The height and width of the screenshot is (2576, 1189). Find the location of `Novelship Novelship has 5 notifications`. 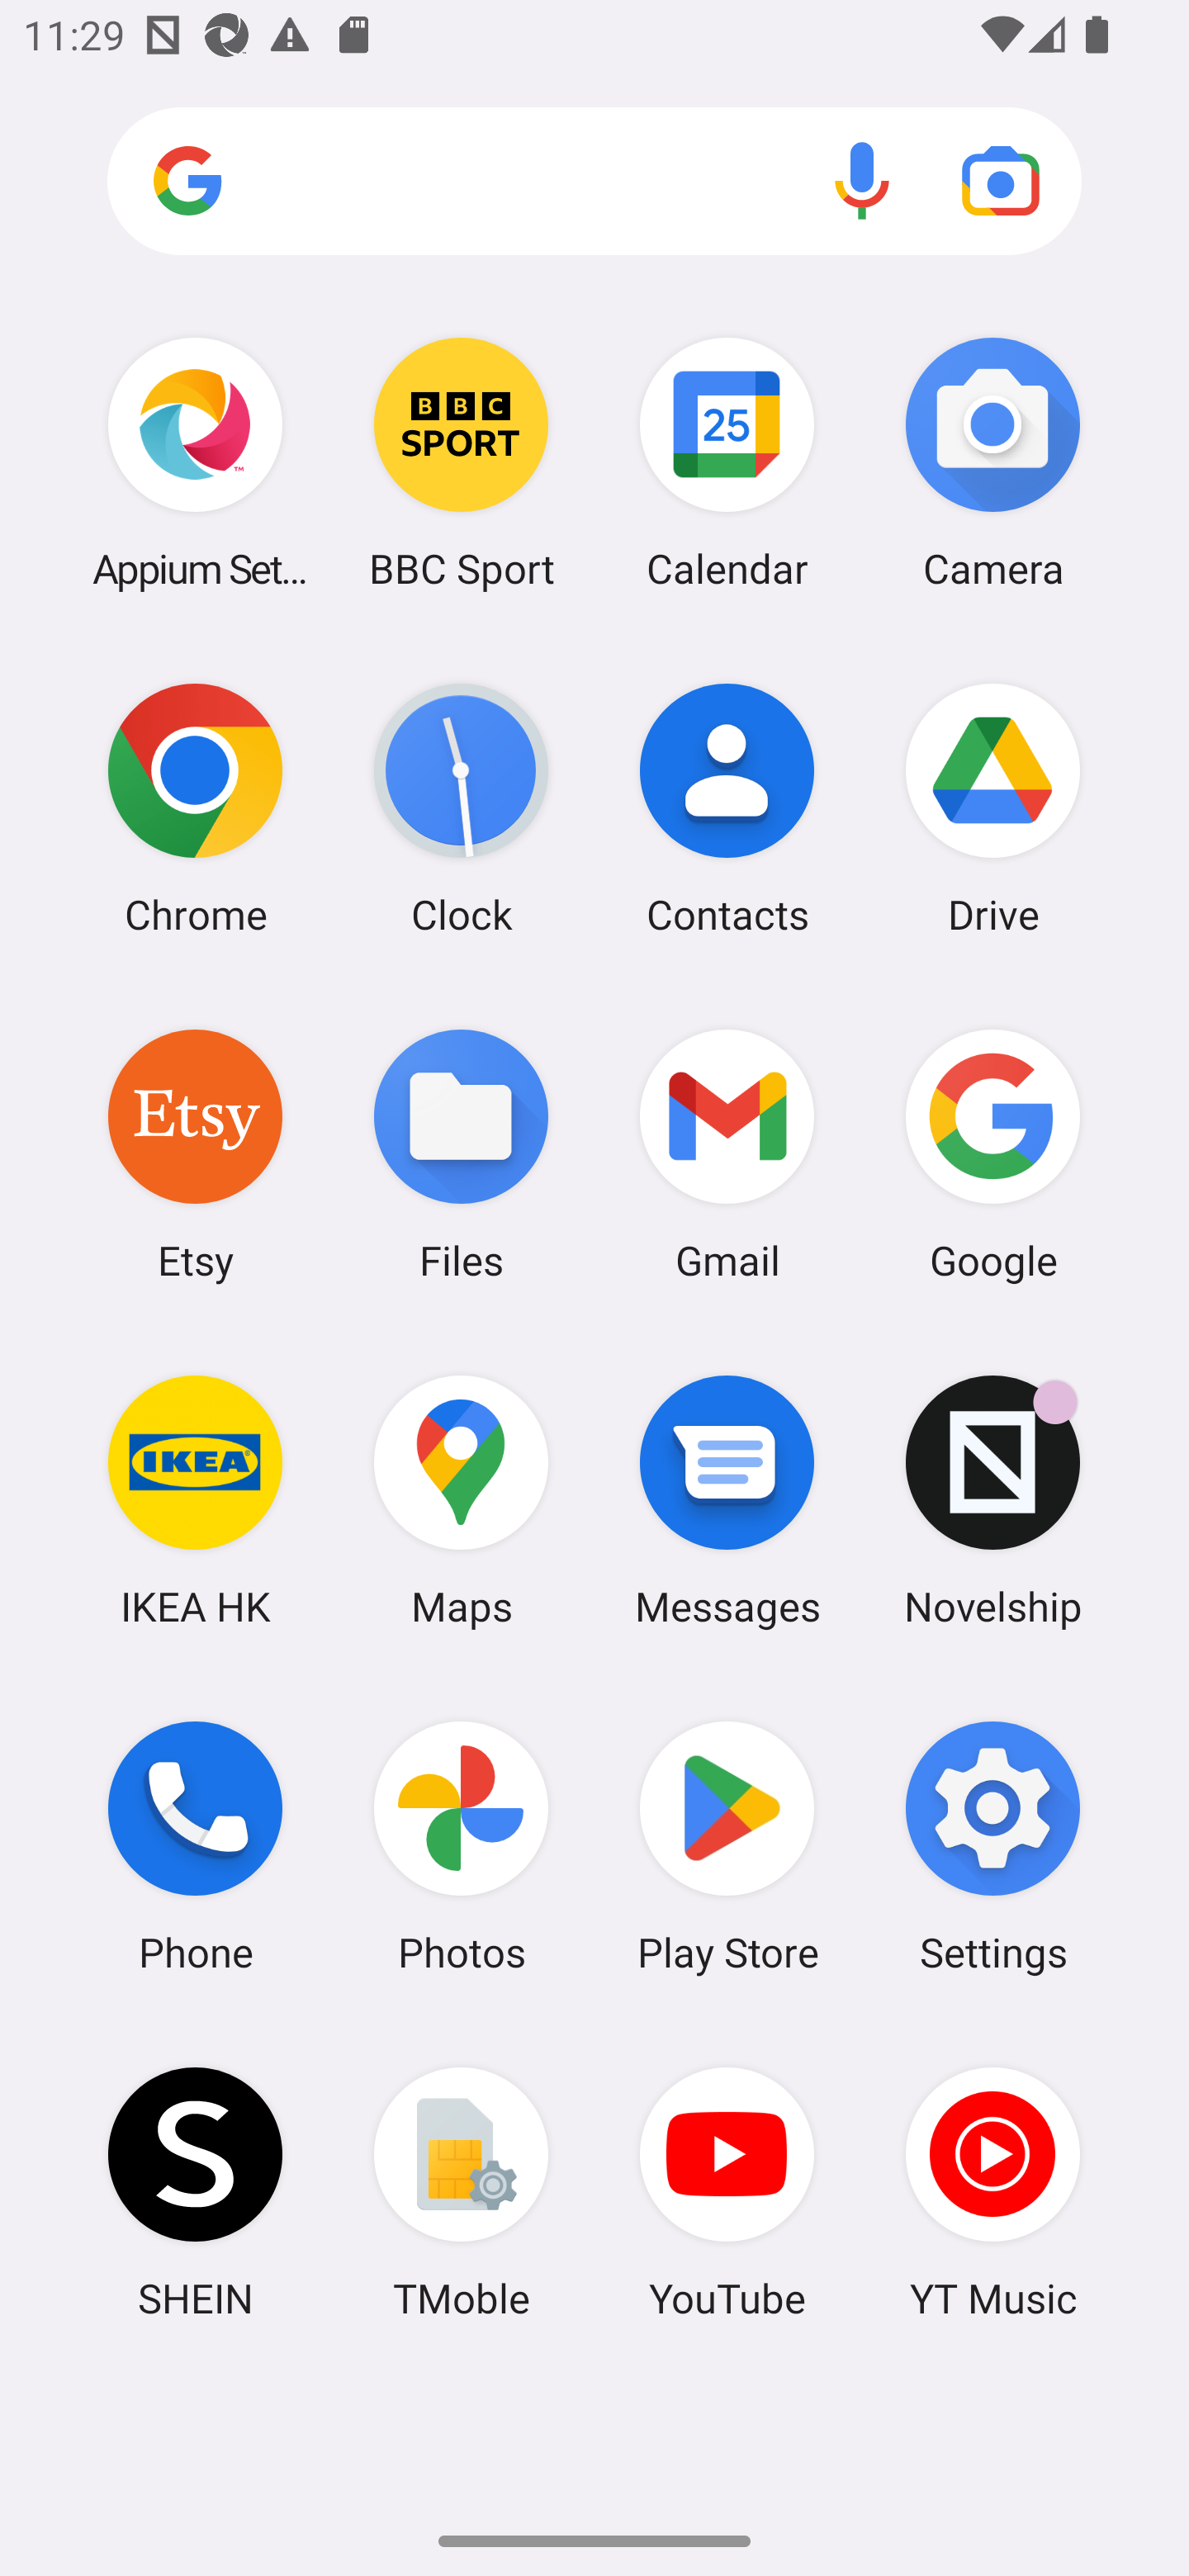

Novelship Novelship has 5 notifications is located at coordinates (992, 1500).